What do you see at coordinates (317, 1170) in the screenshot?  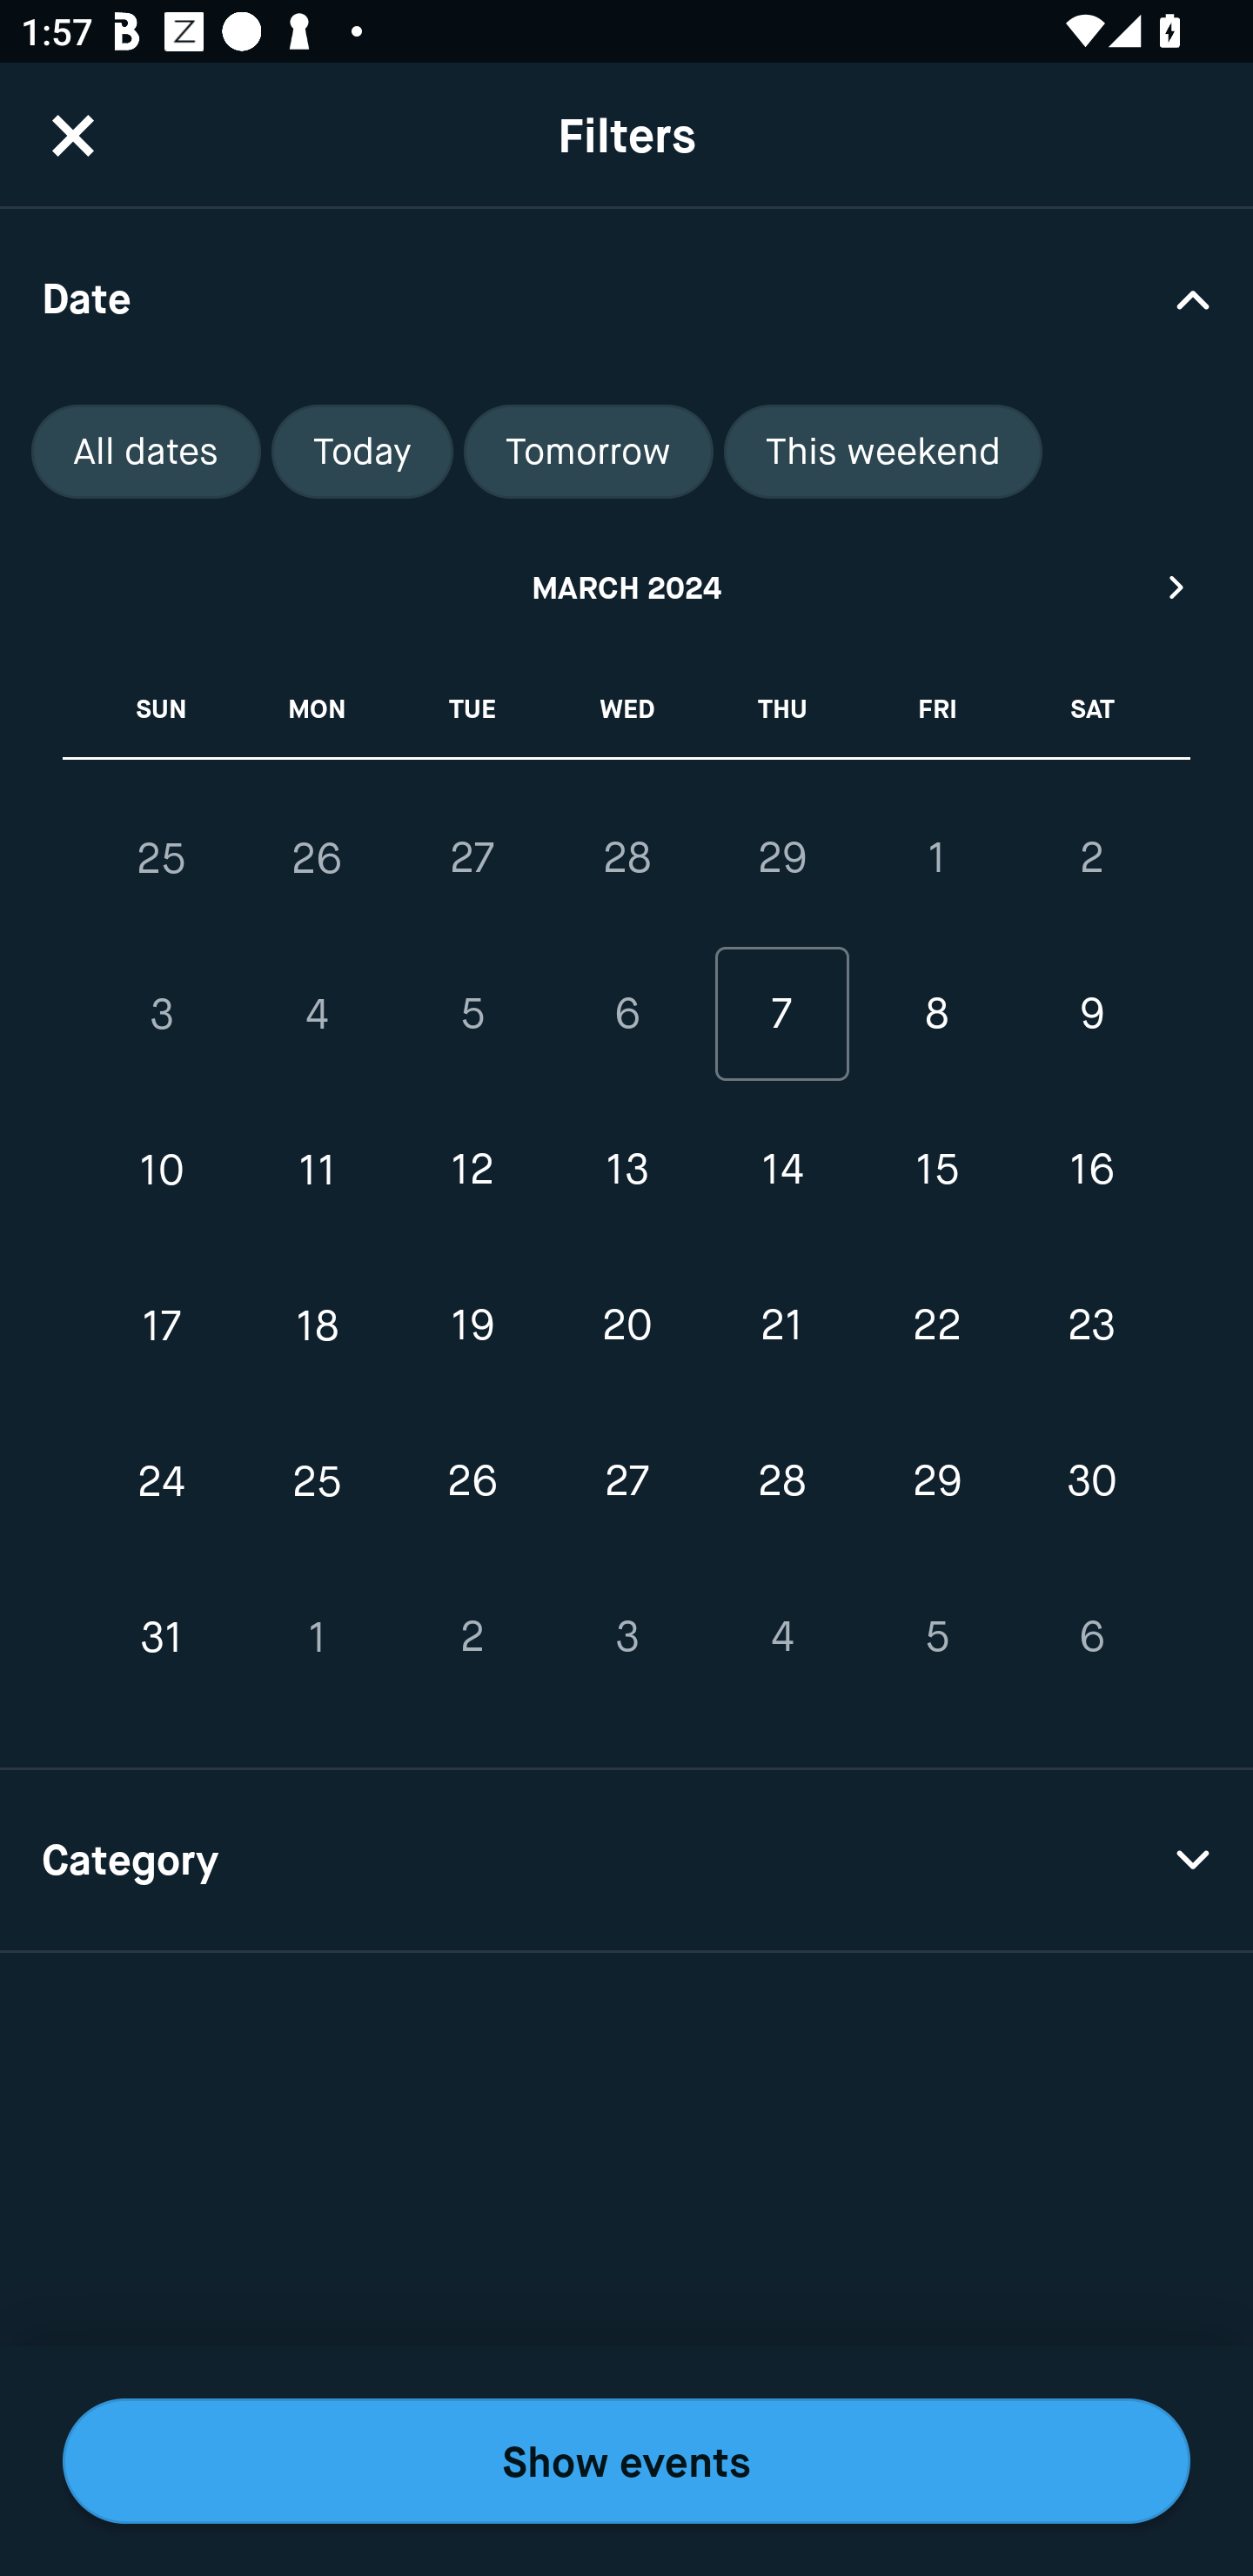 I see `11` at bounding box center [317, 1170].